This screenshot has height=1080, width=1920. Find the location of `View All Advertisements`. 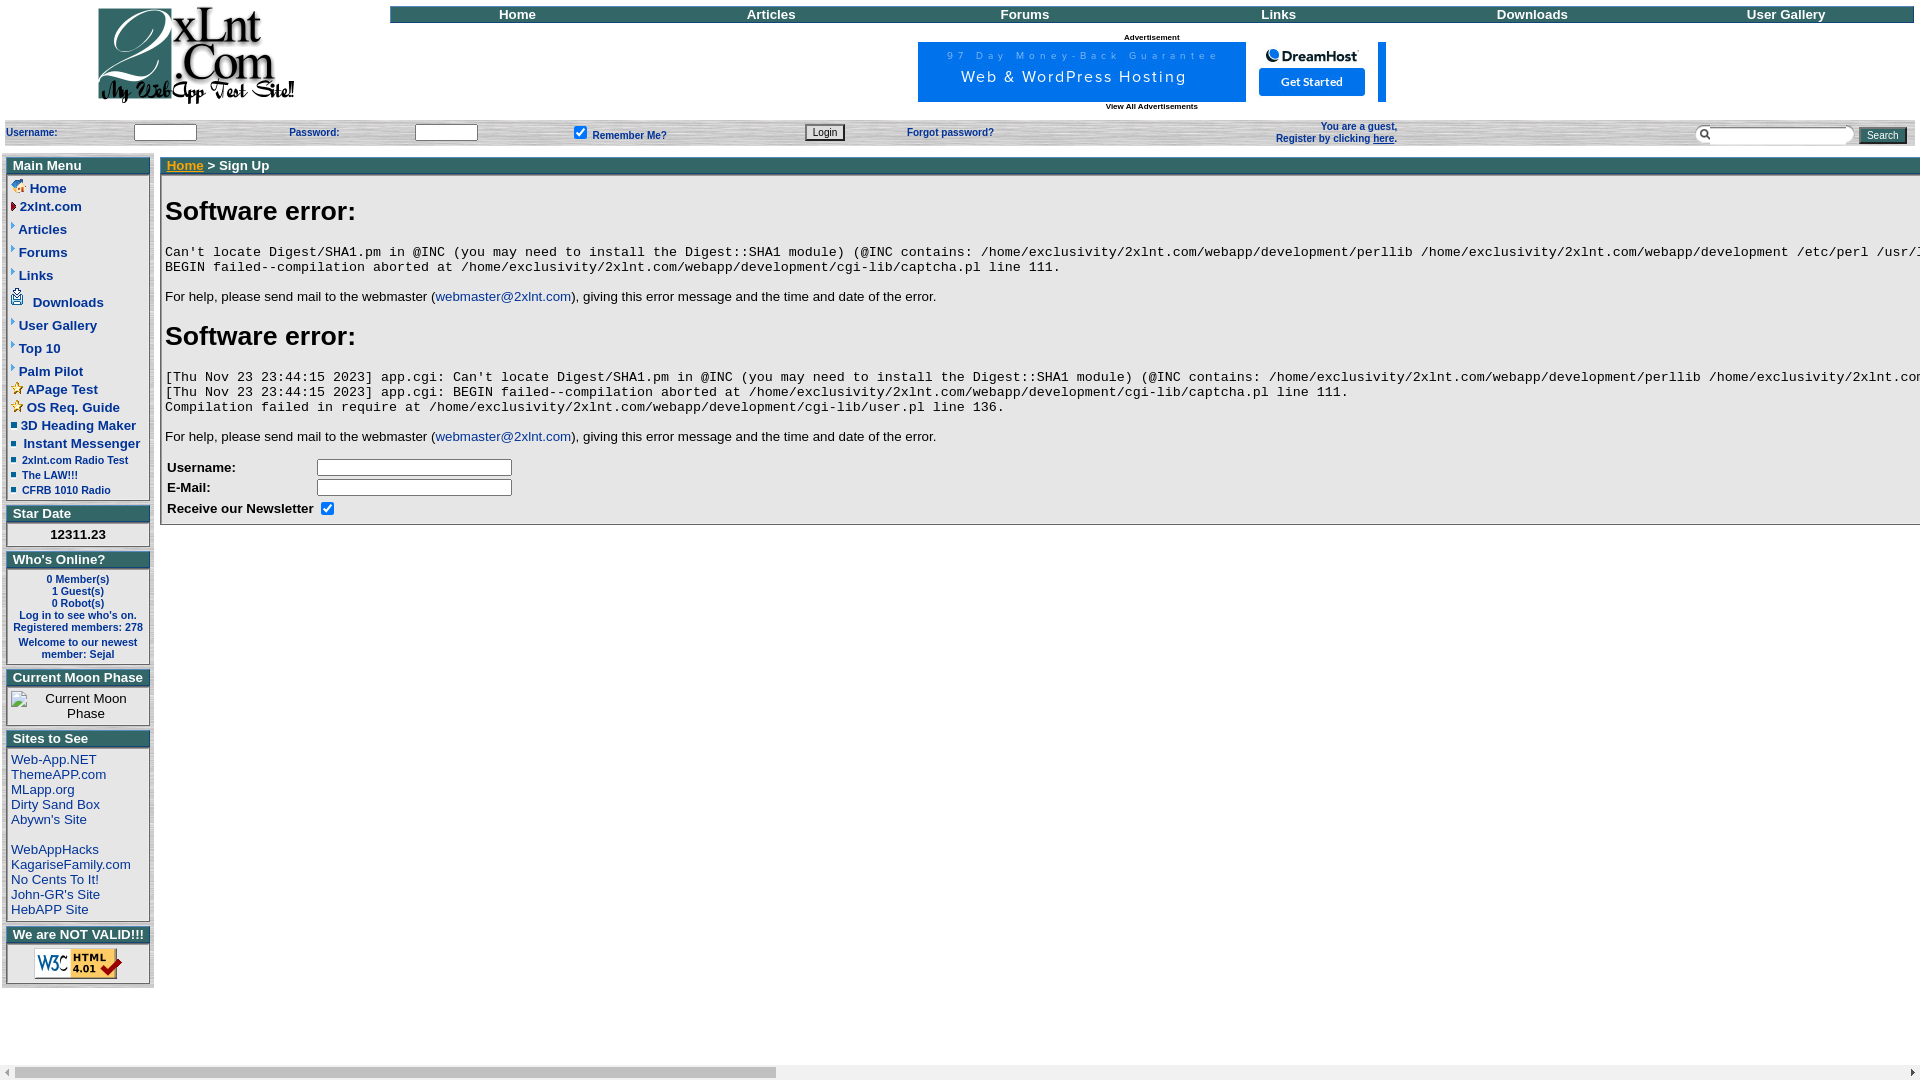

View All Advertisements is located at coordinates (1152, 106).